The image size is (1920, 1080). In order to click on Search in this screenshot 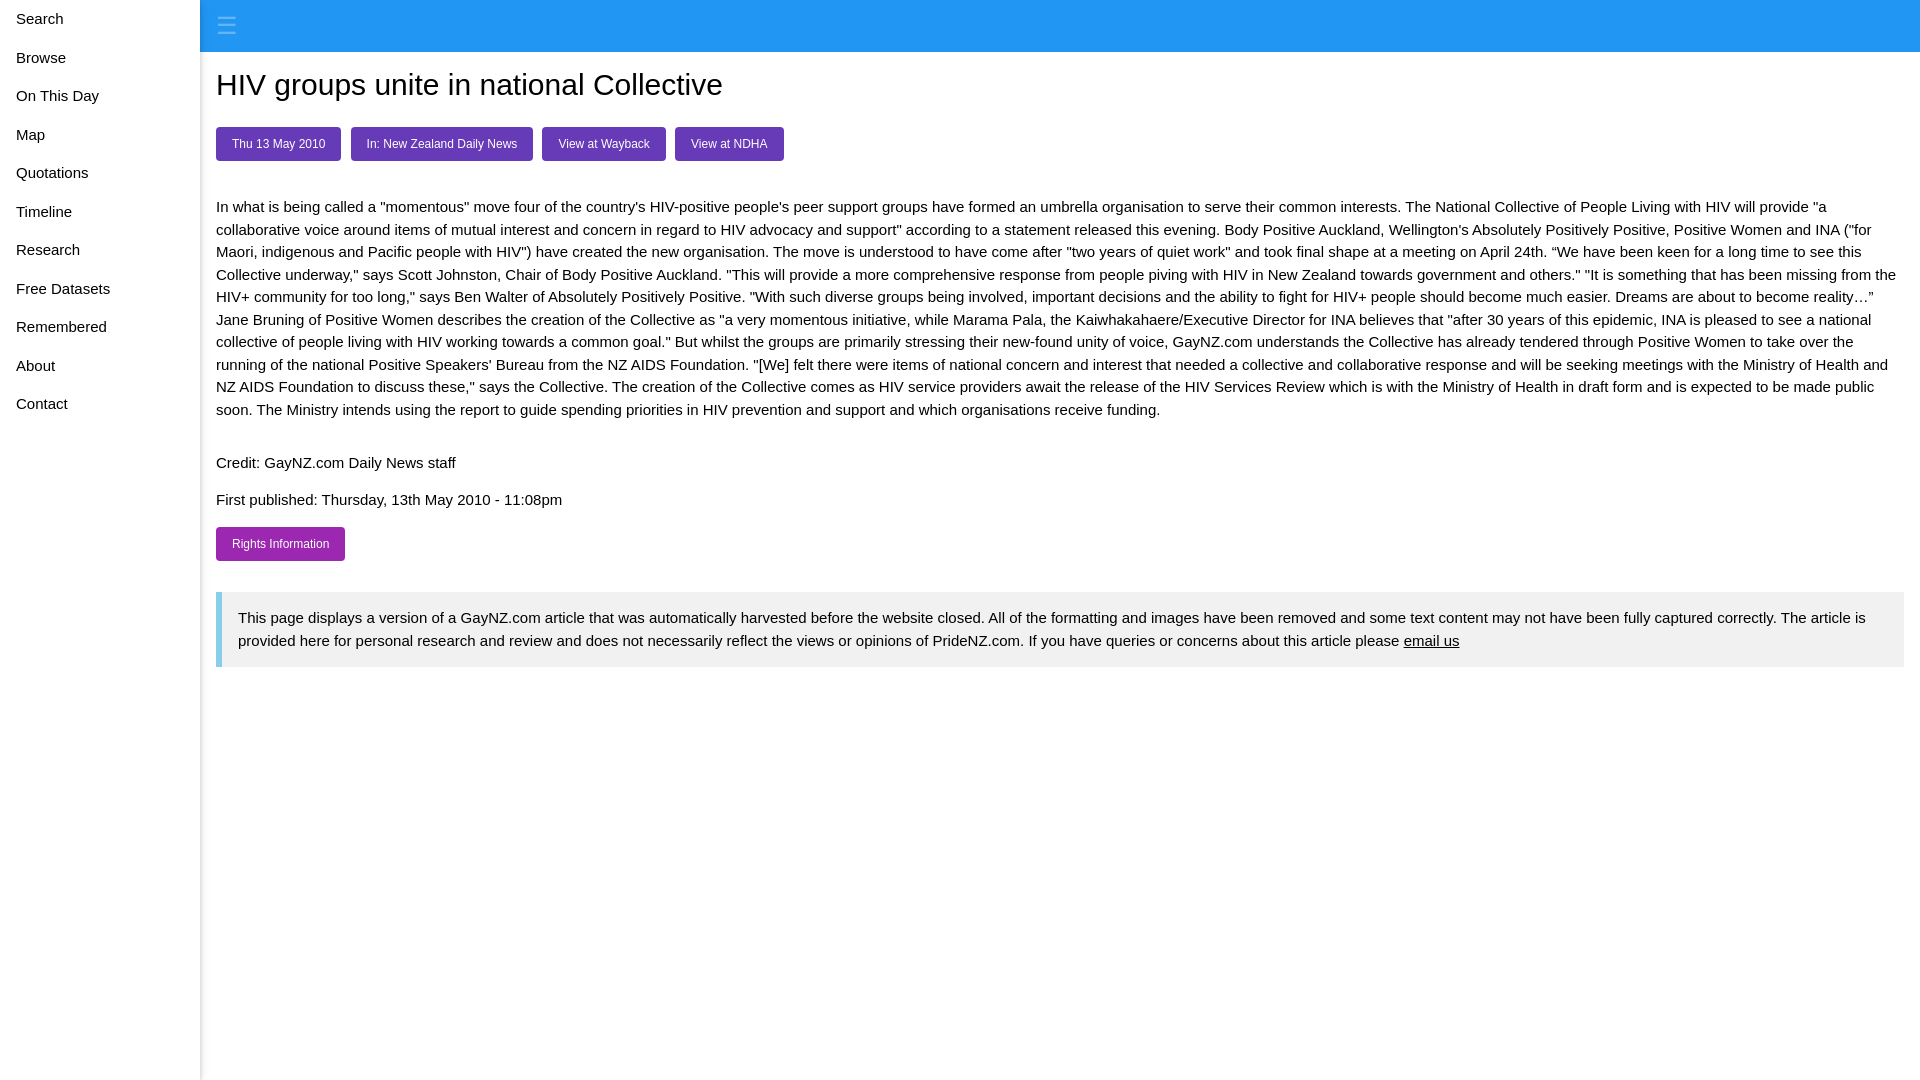, I will do `click(100, 19)`.